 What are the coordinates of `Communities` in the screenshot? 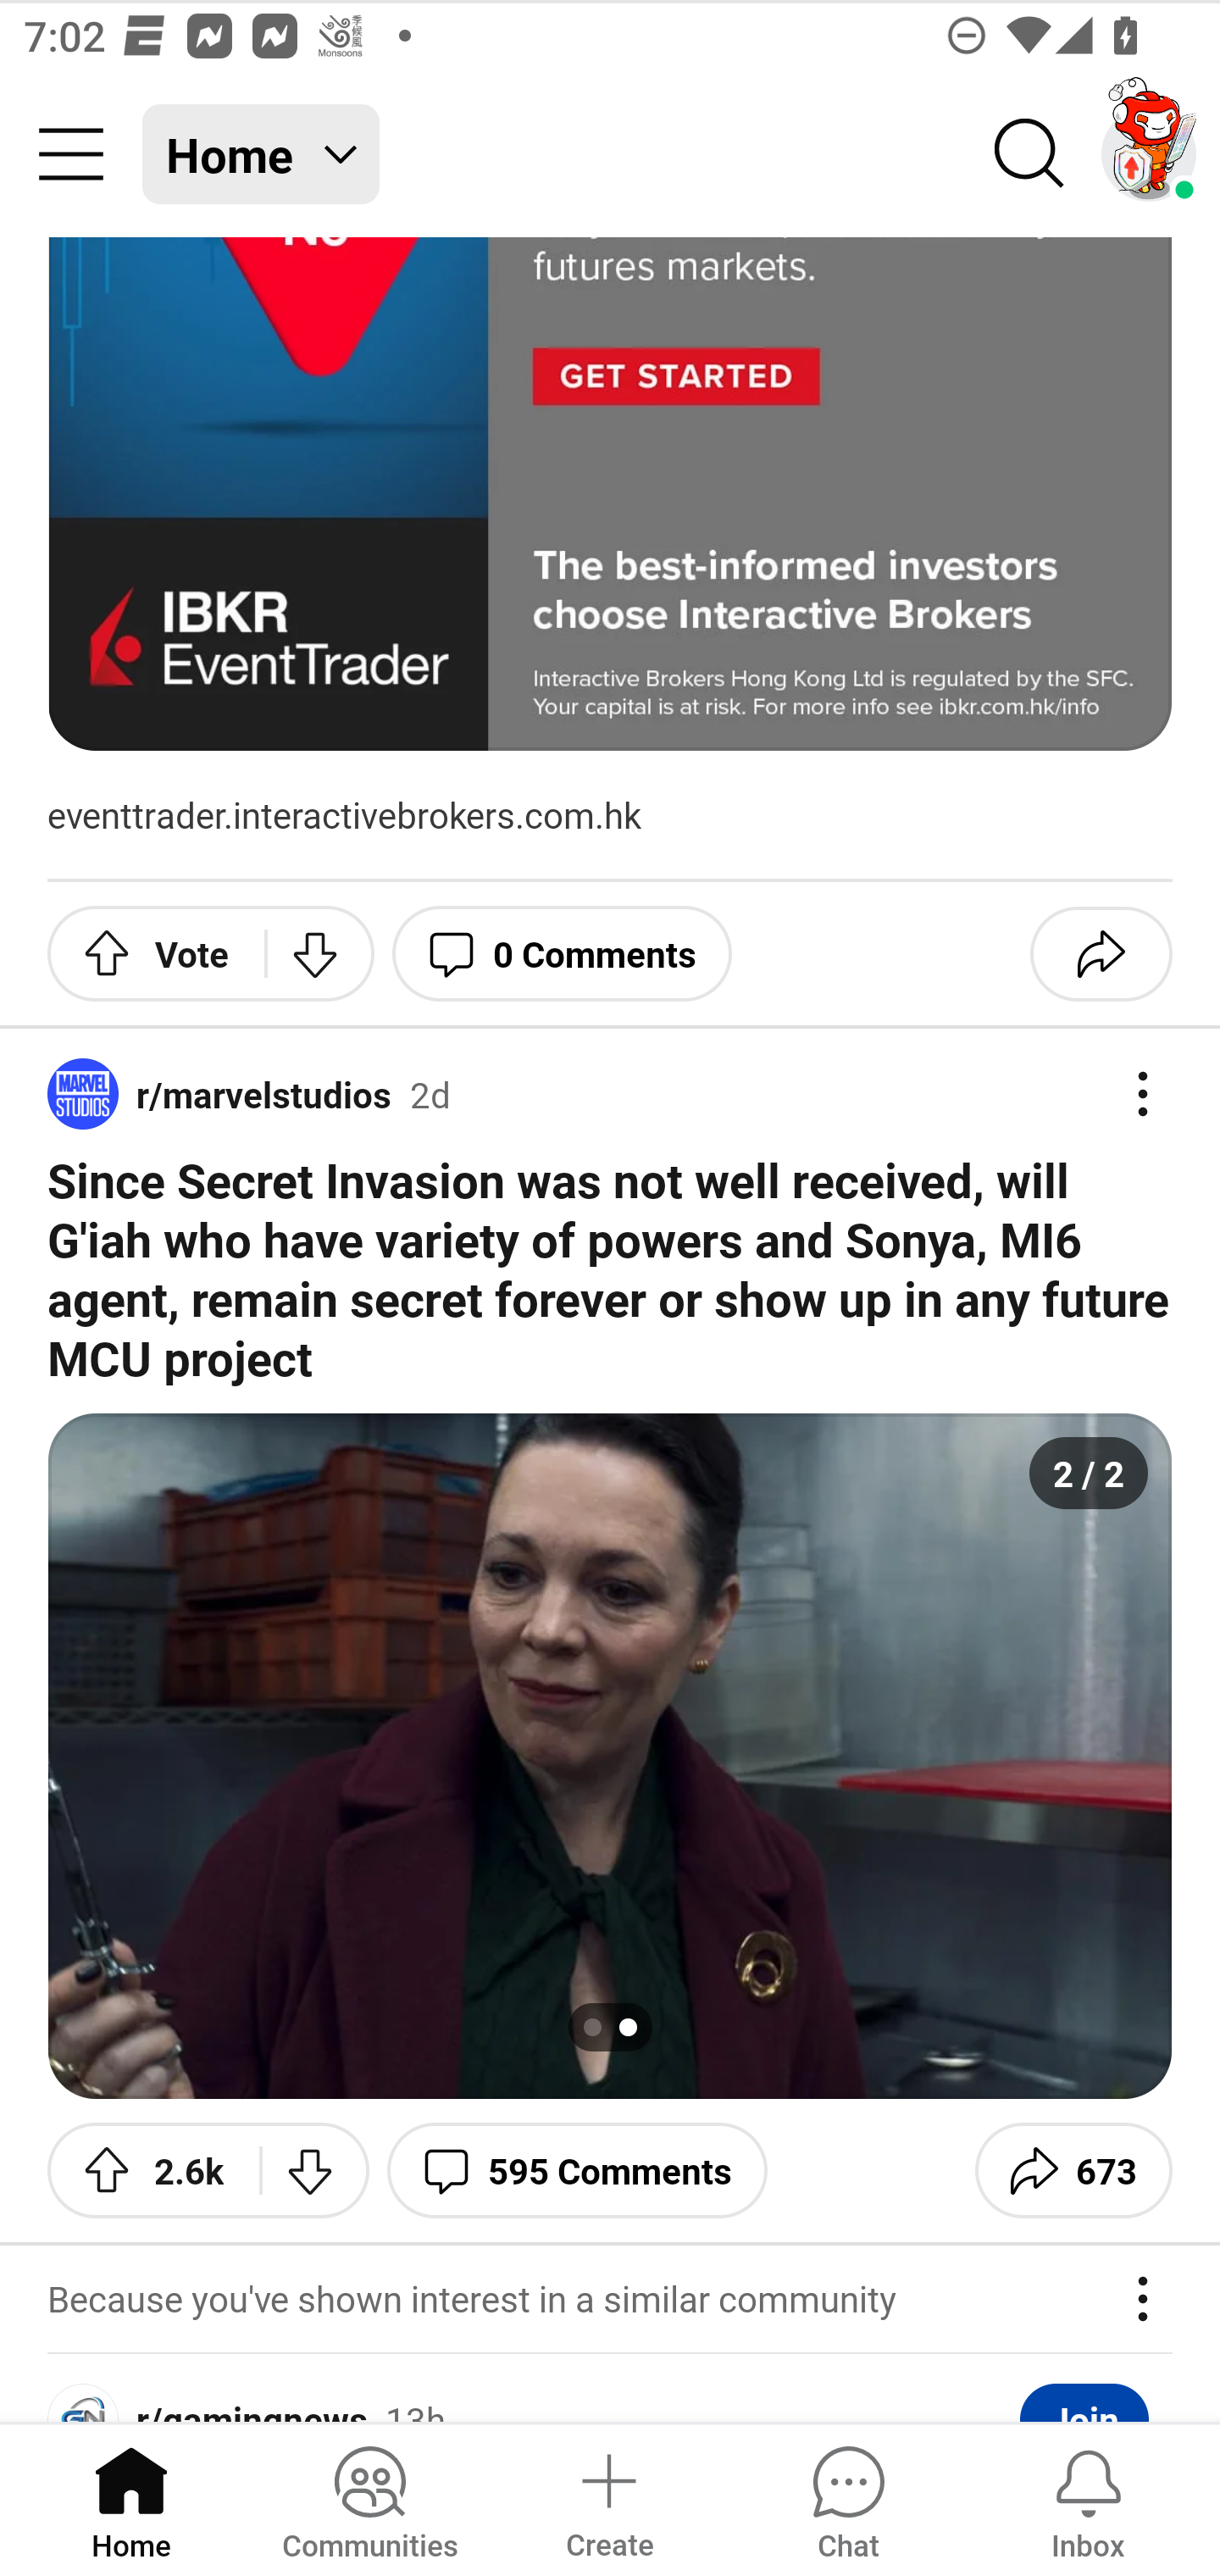 It's located at (369, 2498).